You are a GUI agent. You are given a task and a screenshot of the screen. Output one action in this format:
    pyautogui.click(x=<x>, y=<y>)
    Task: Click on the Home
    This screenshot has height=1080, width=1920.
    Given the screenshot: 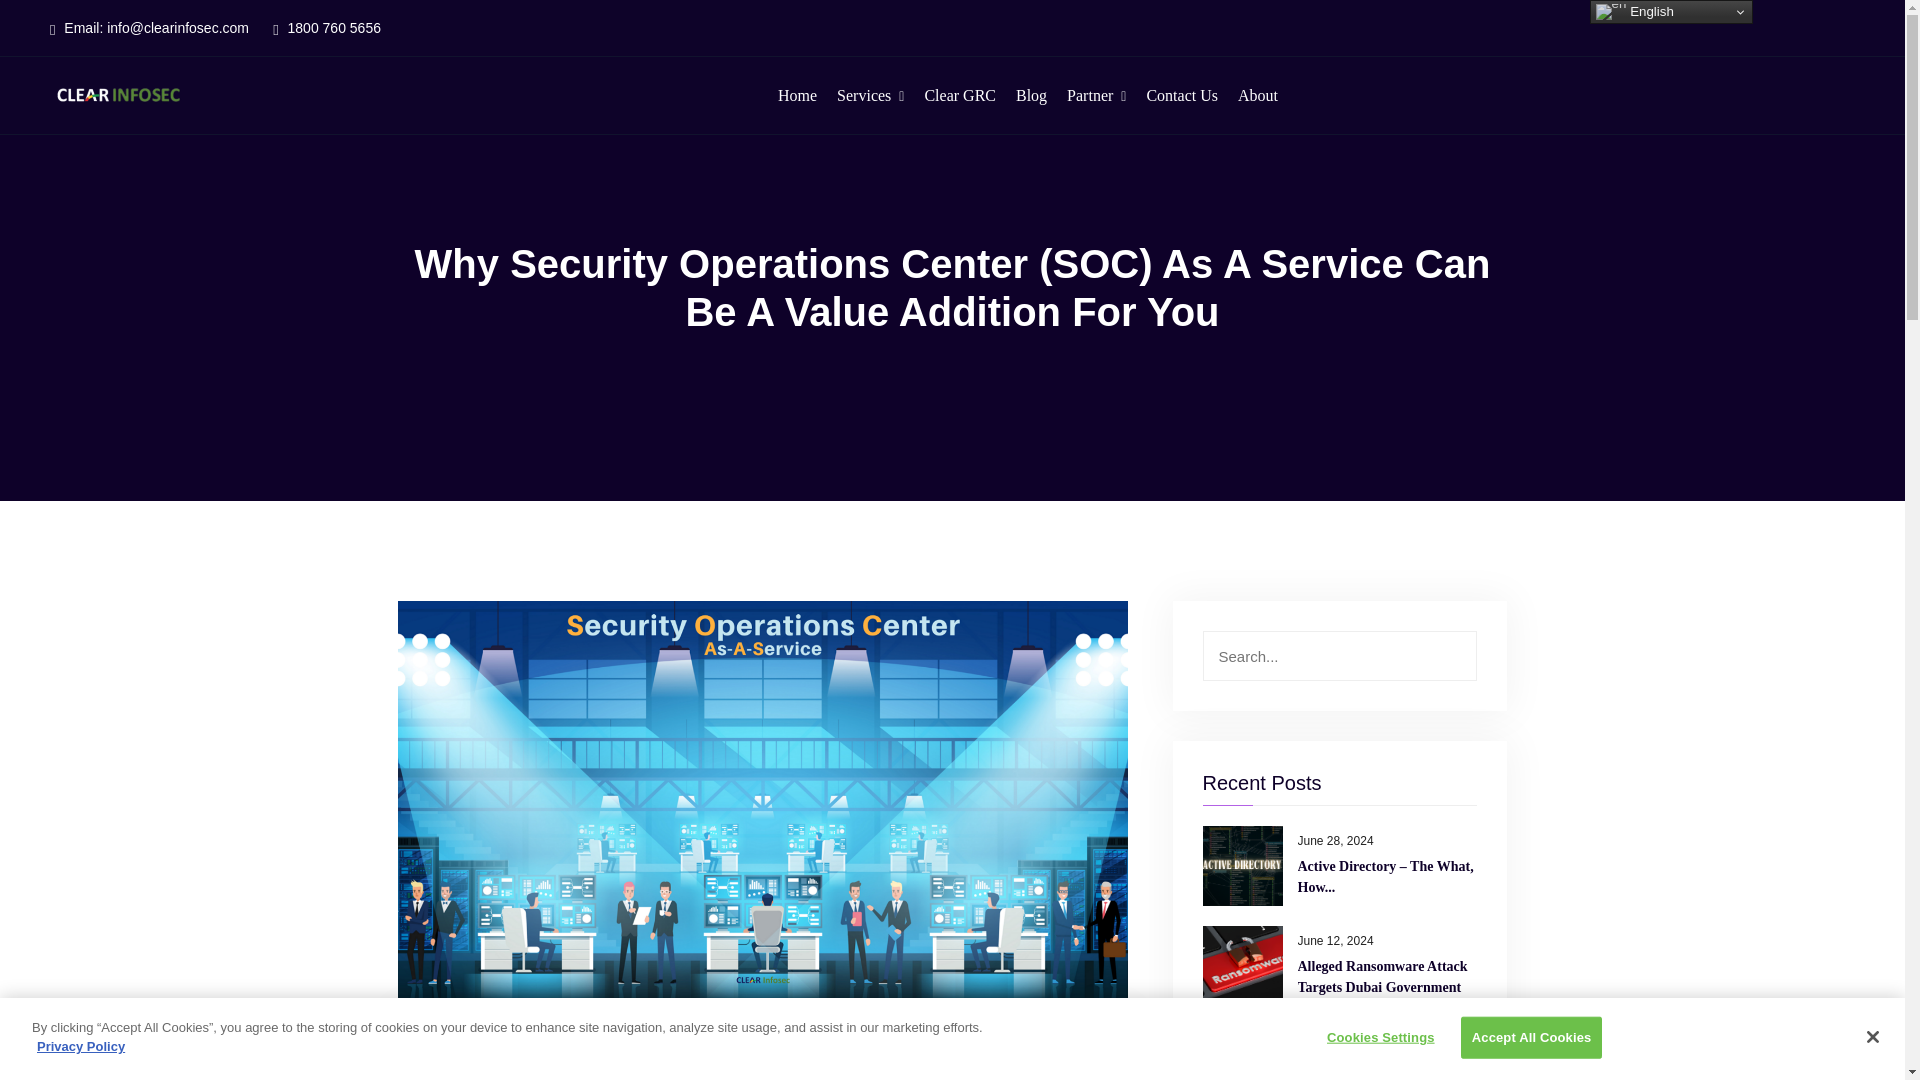 What is the action you would take?
    pyautogui.click(x=797, y=96)
    